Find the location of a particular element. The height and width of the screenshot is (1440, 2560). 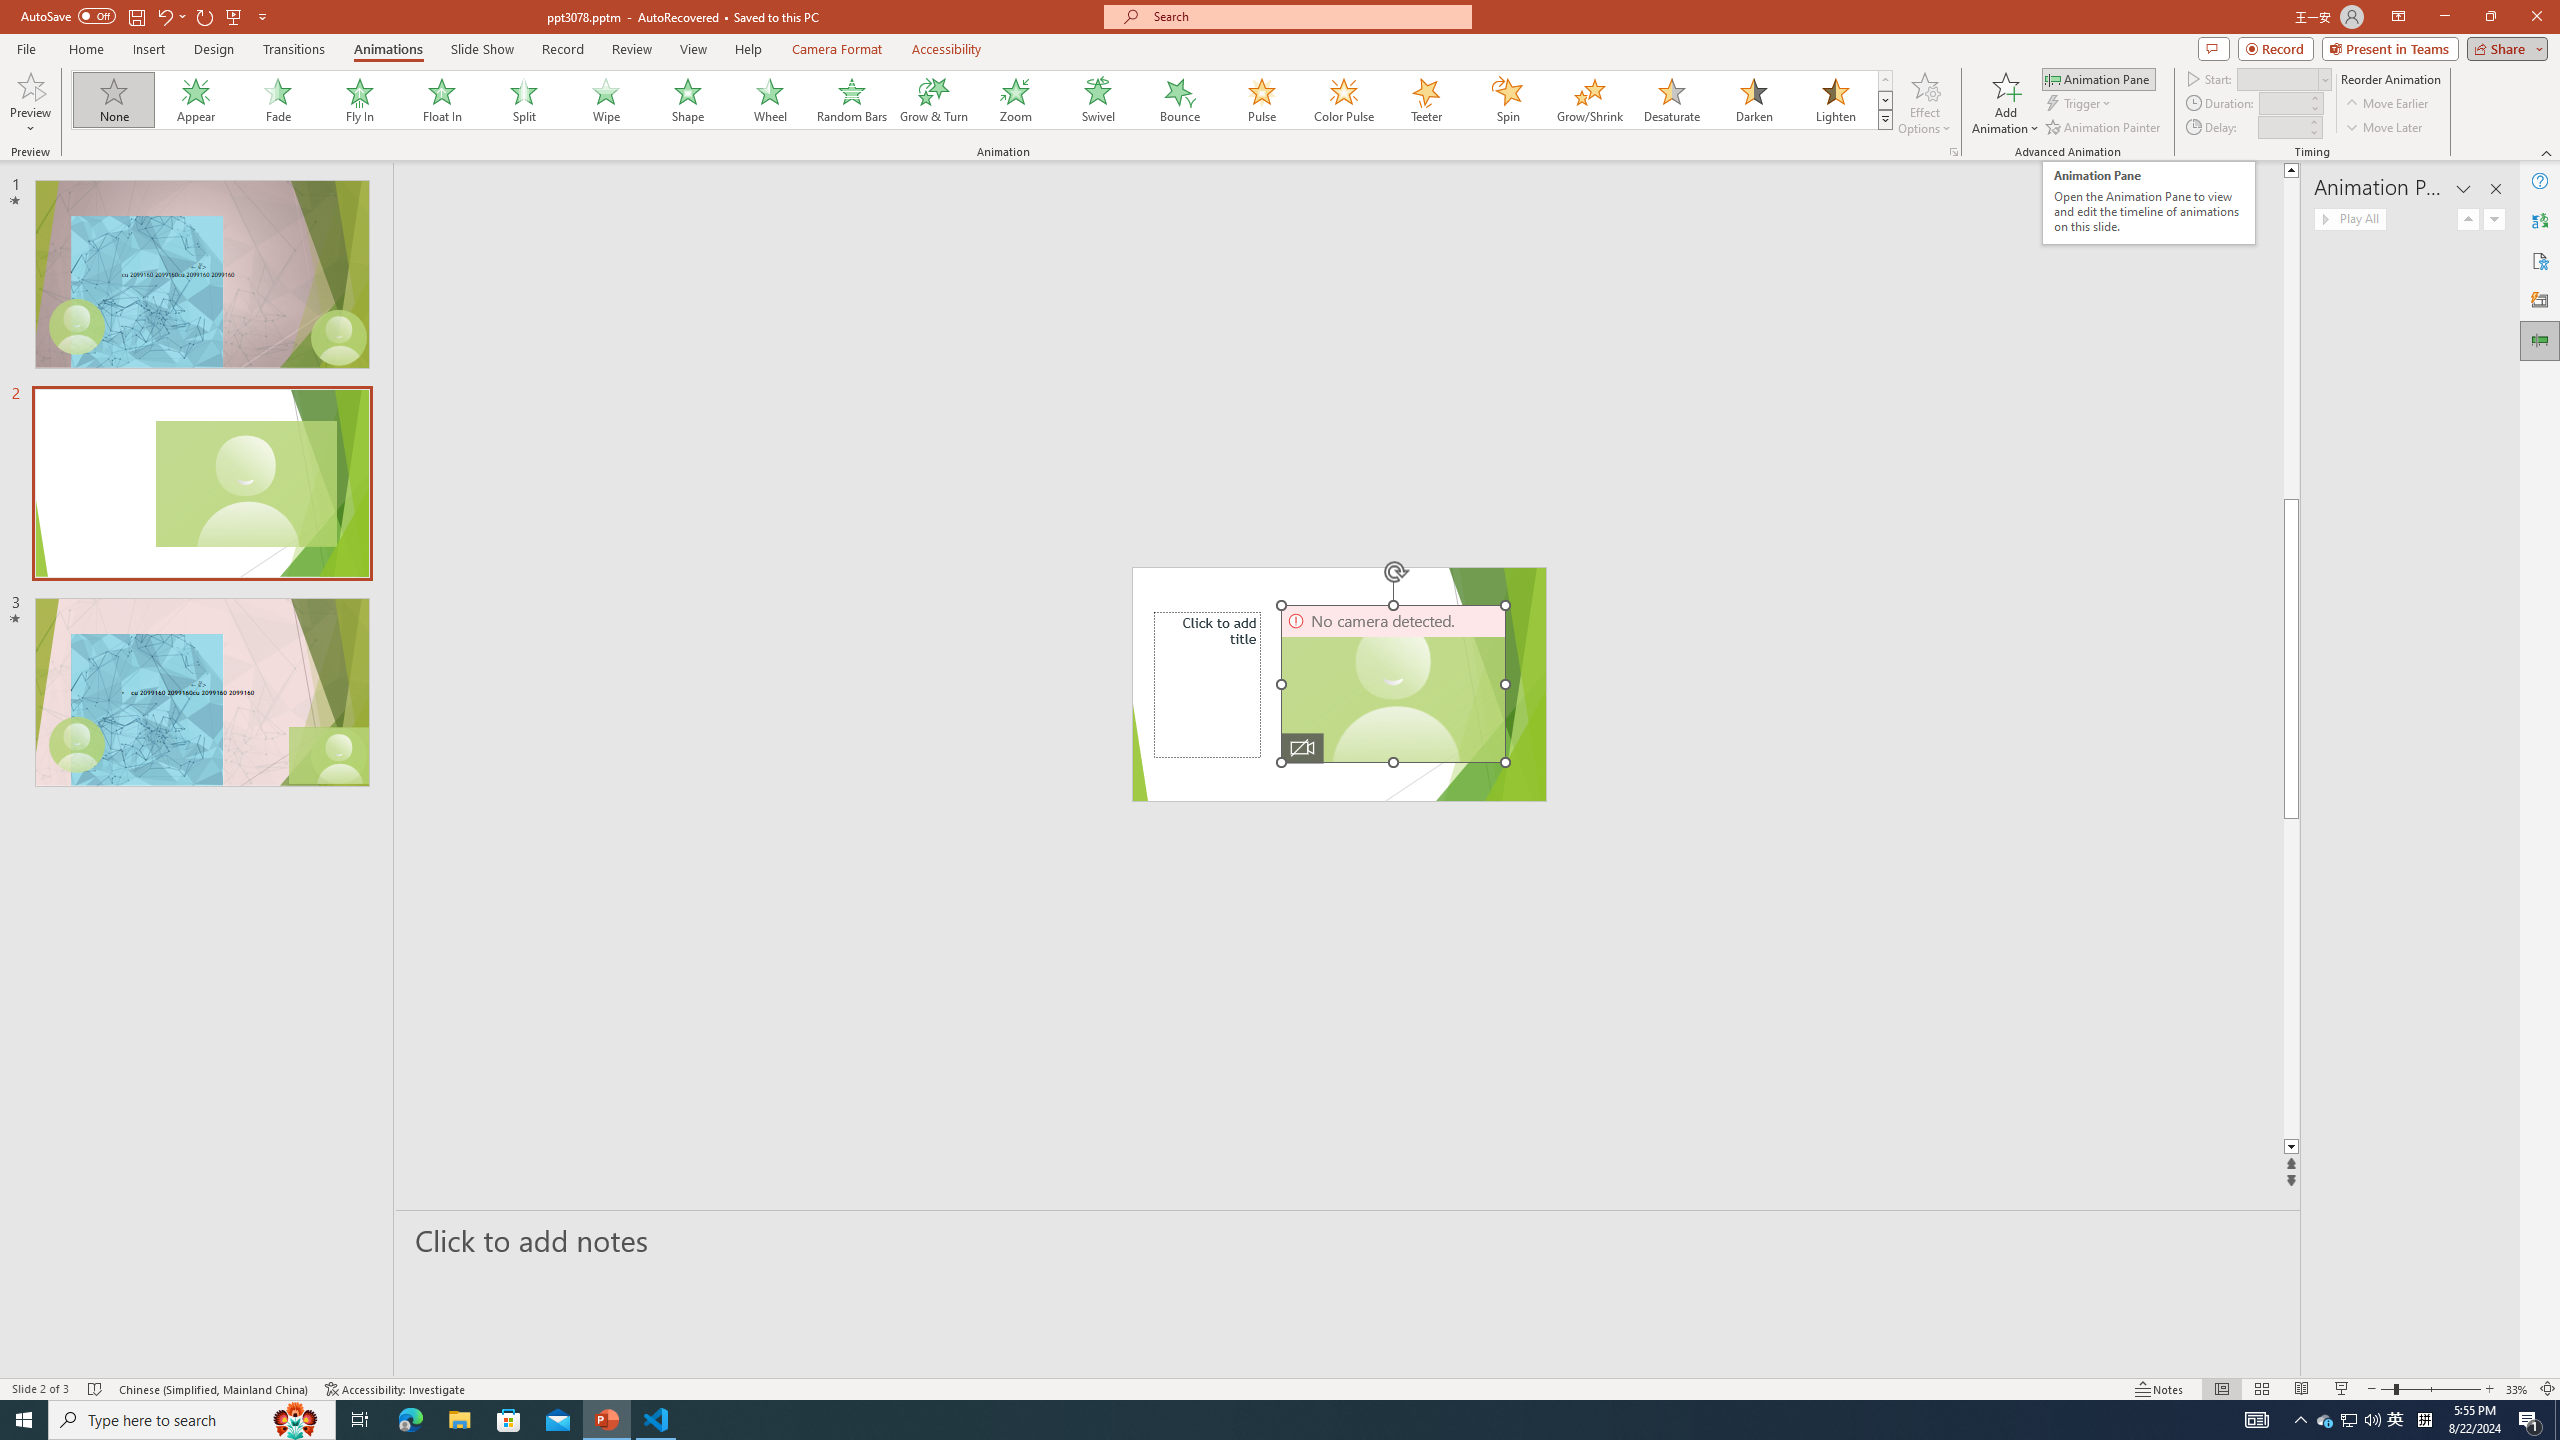

Trigger is located at coordinates (2080, 104).